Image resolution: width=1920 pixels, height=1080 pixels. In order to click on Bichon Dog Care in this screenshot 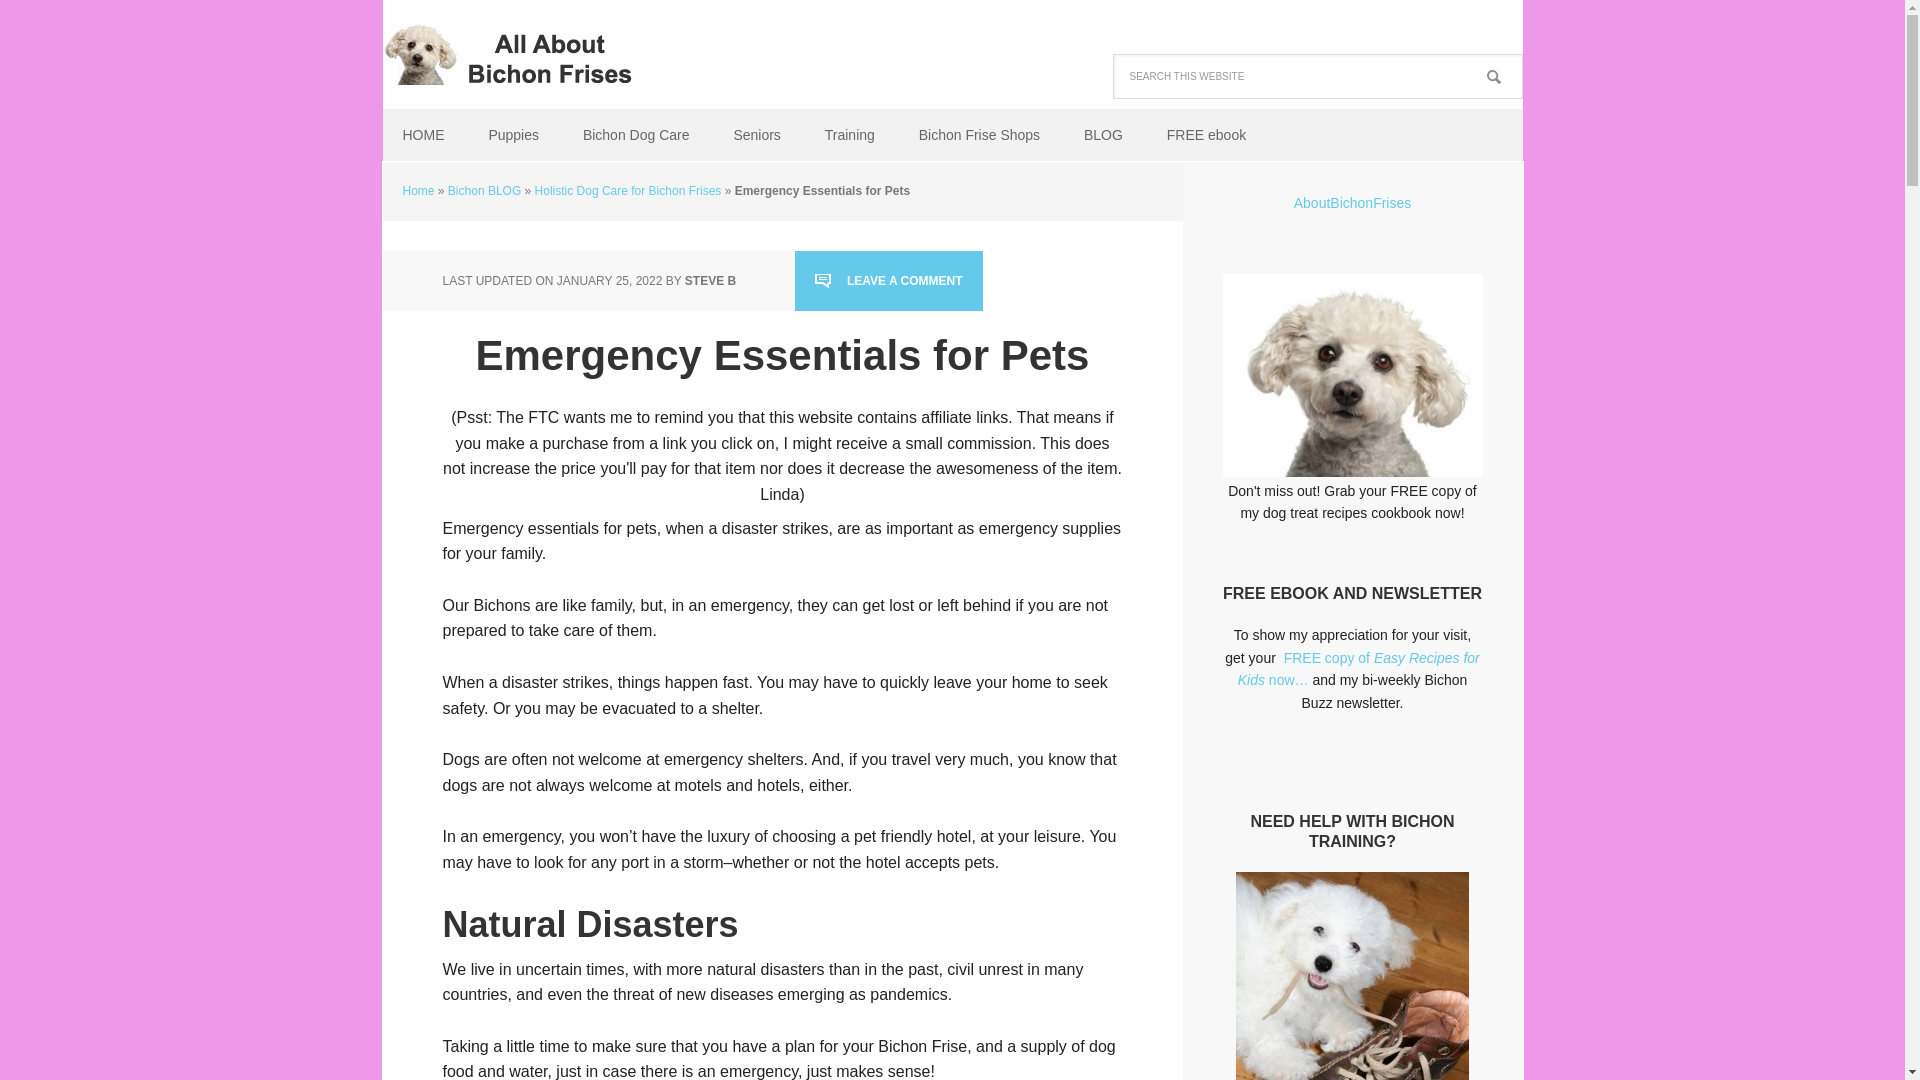, I will do `click(636, 136)`.